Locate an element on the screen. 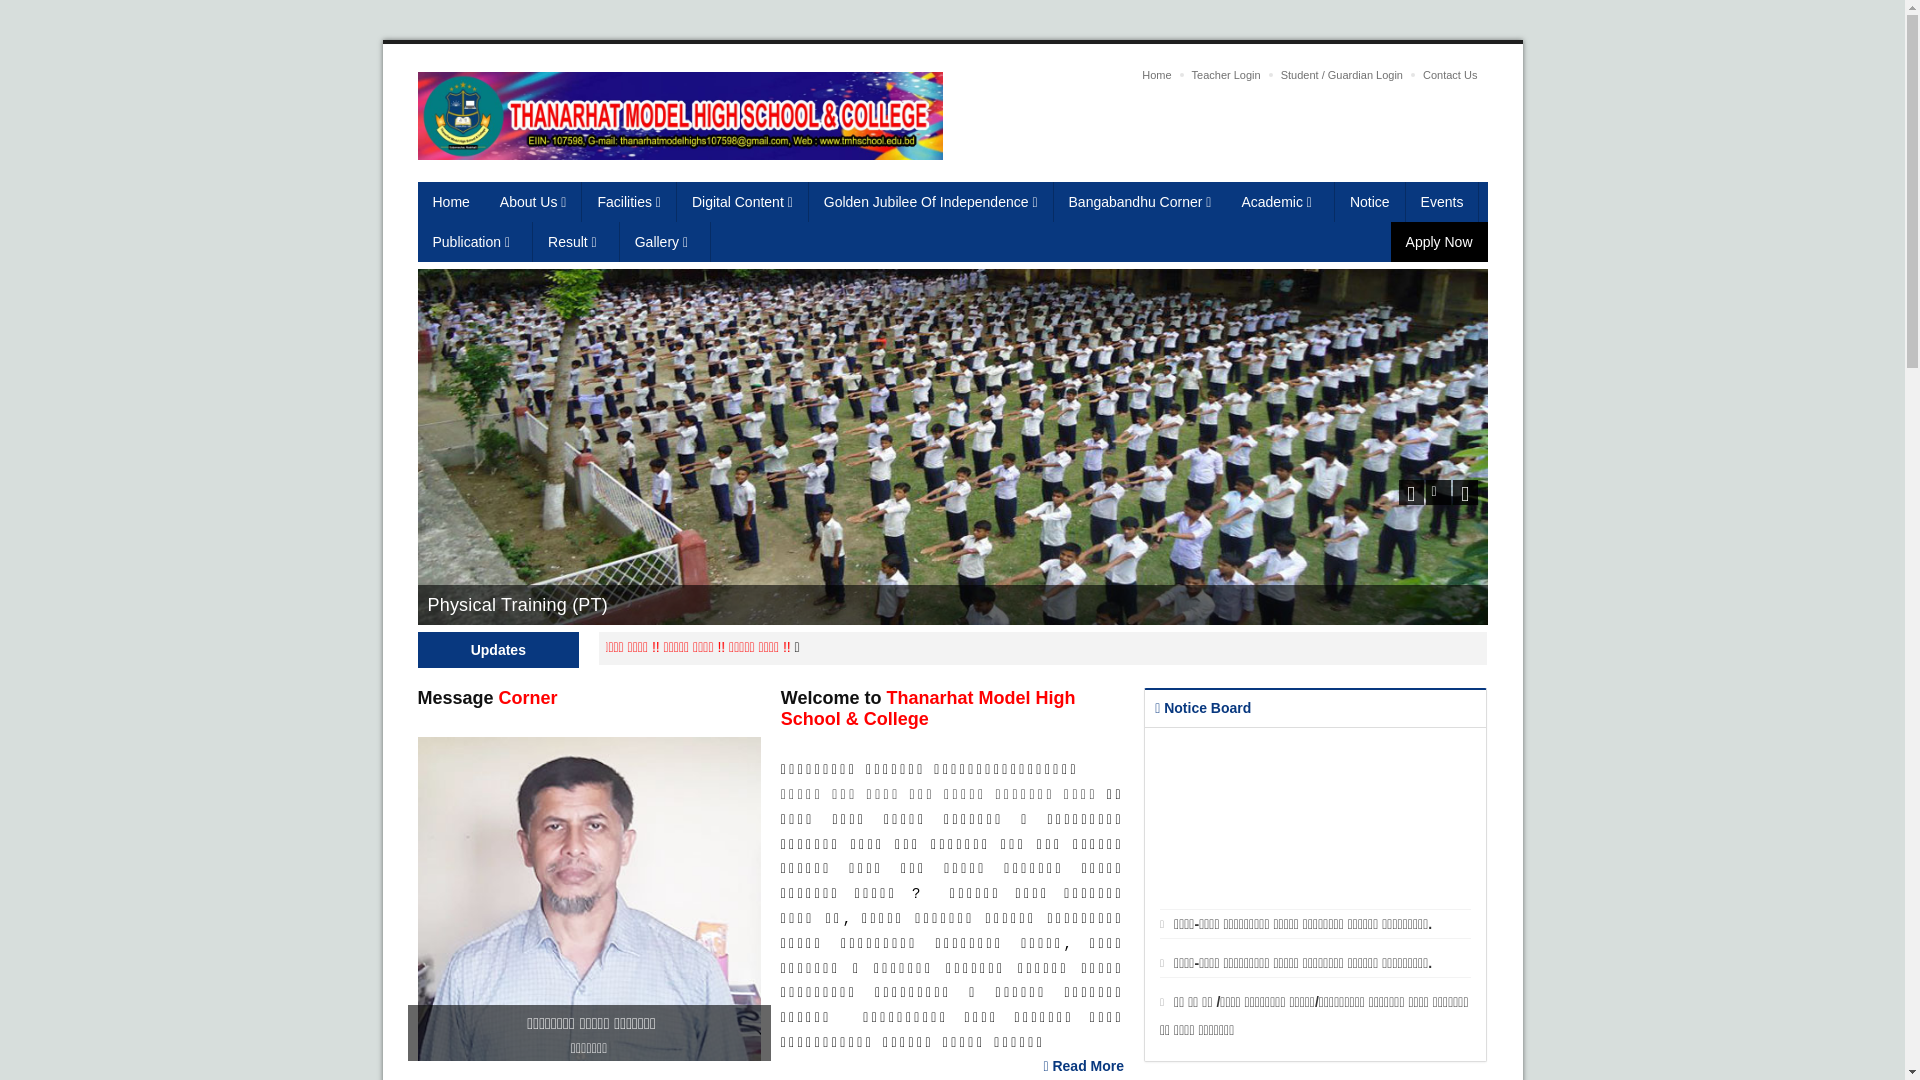 This screenshot has height=1080, width=1920. Publication is located at coordinates (476, 242).